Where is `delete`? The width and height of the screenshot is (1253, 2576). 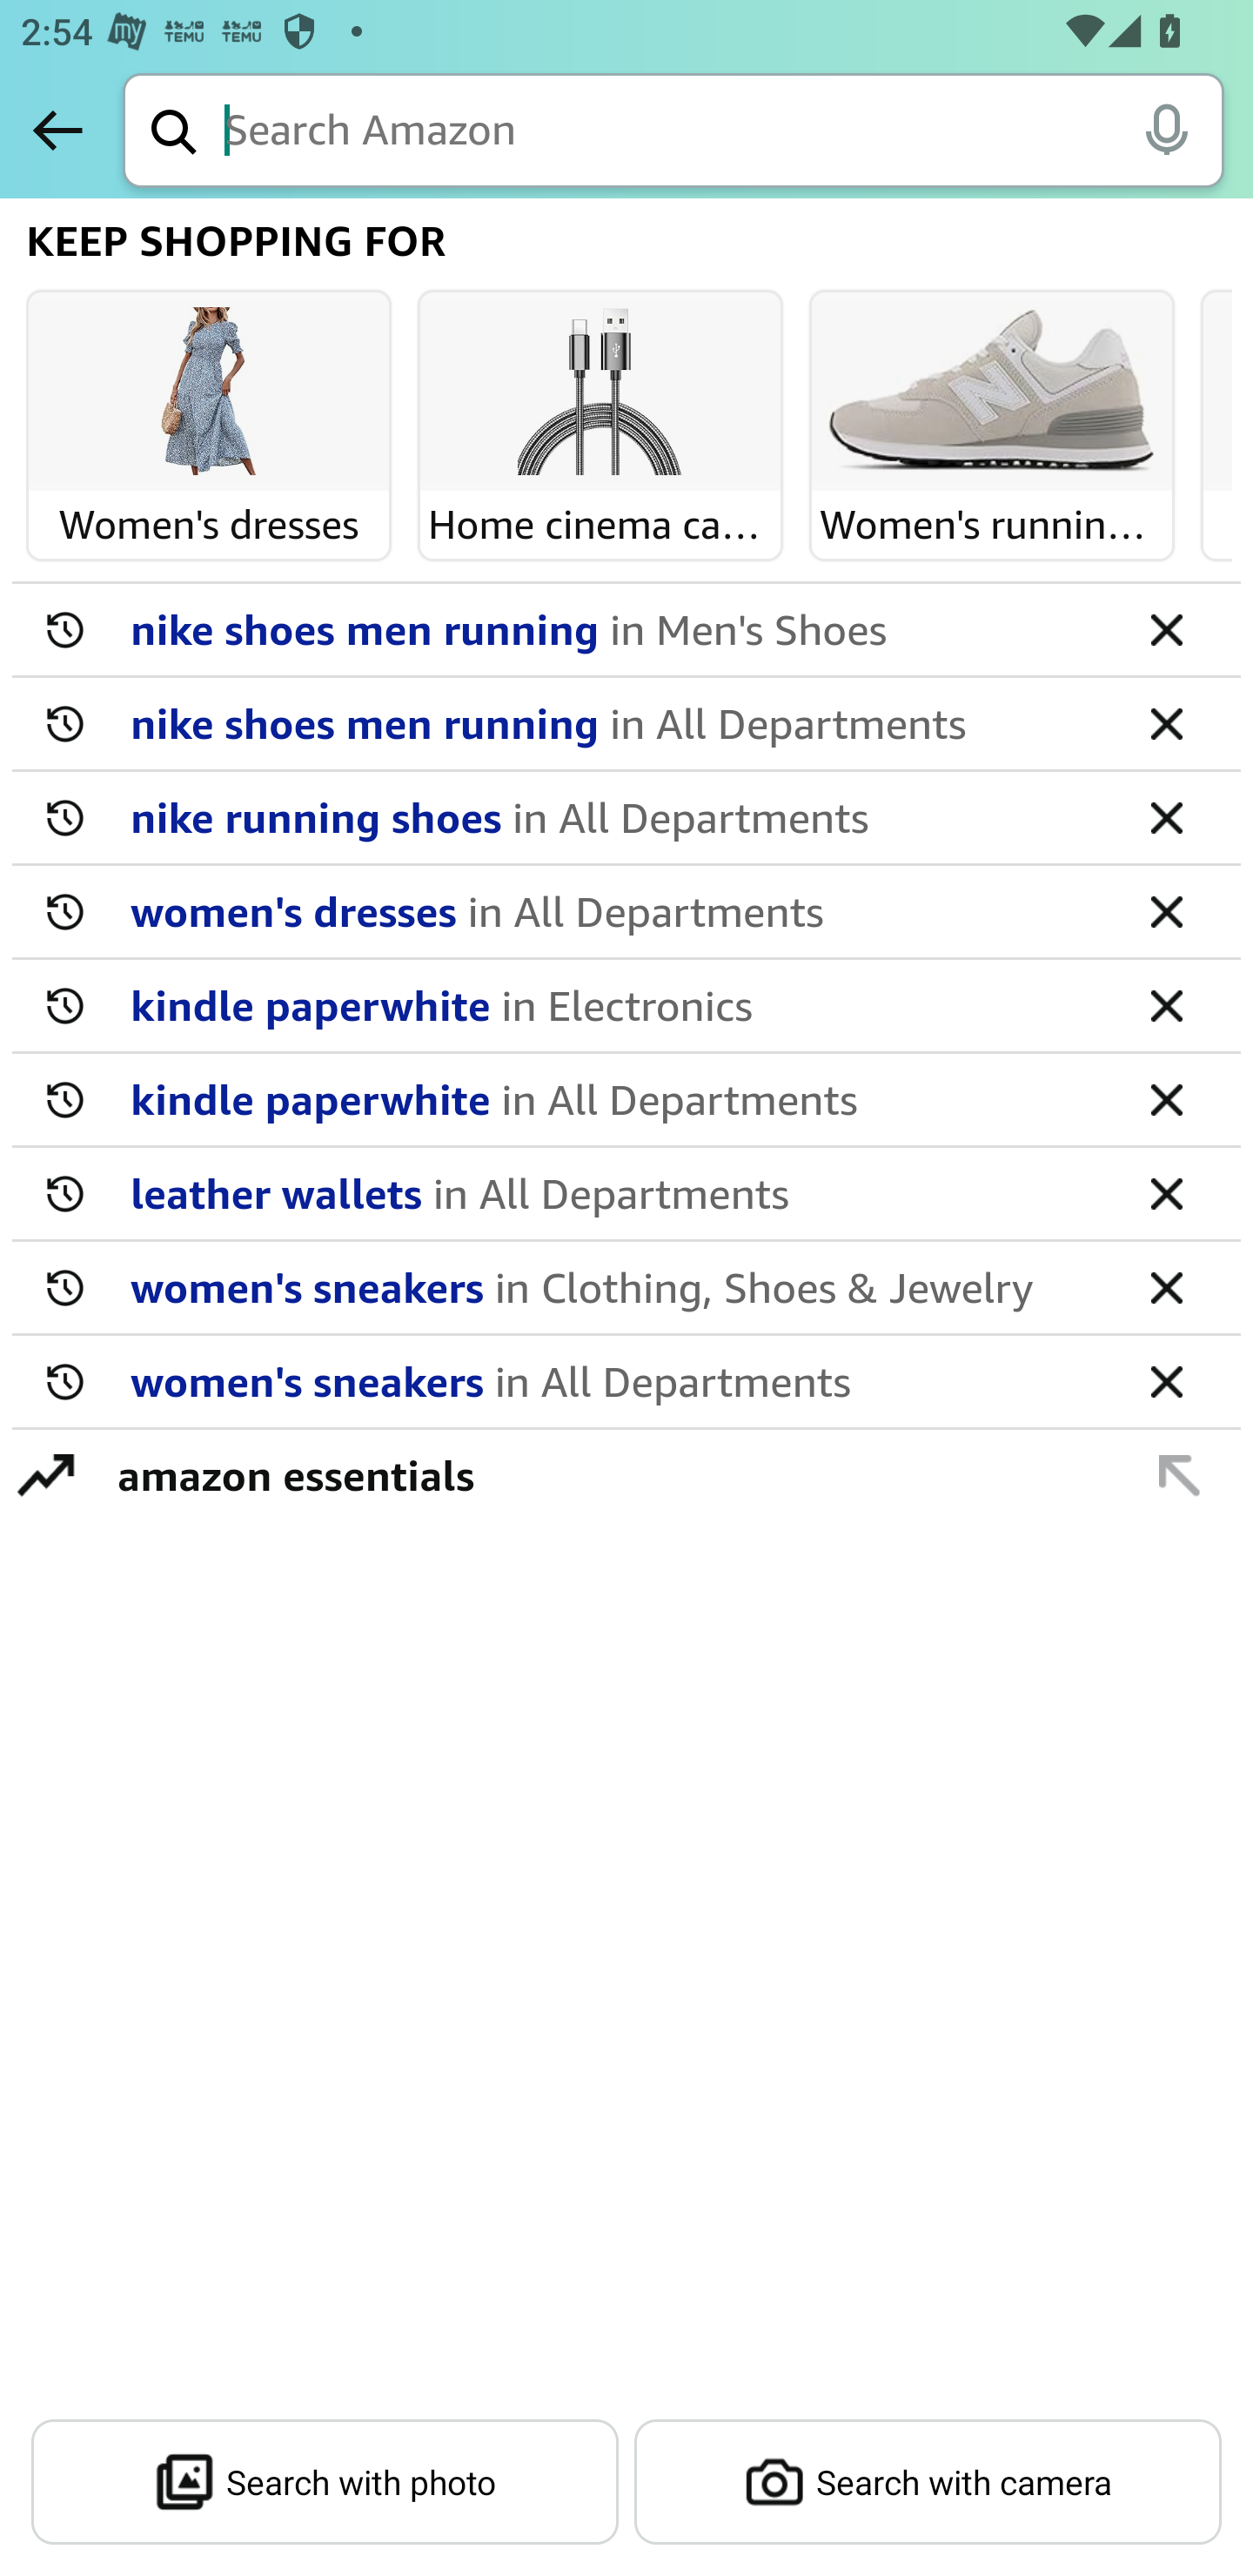 delete is located at coordinates (1166, 910).